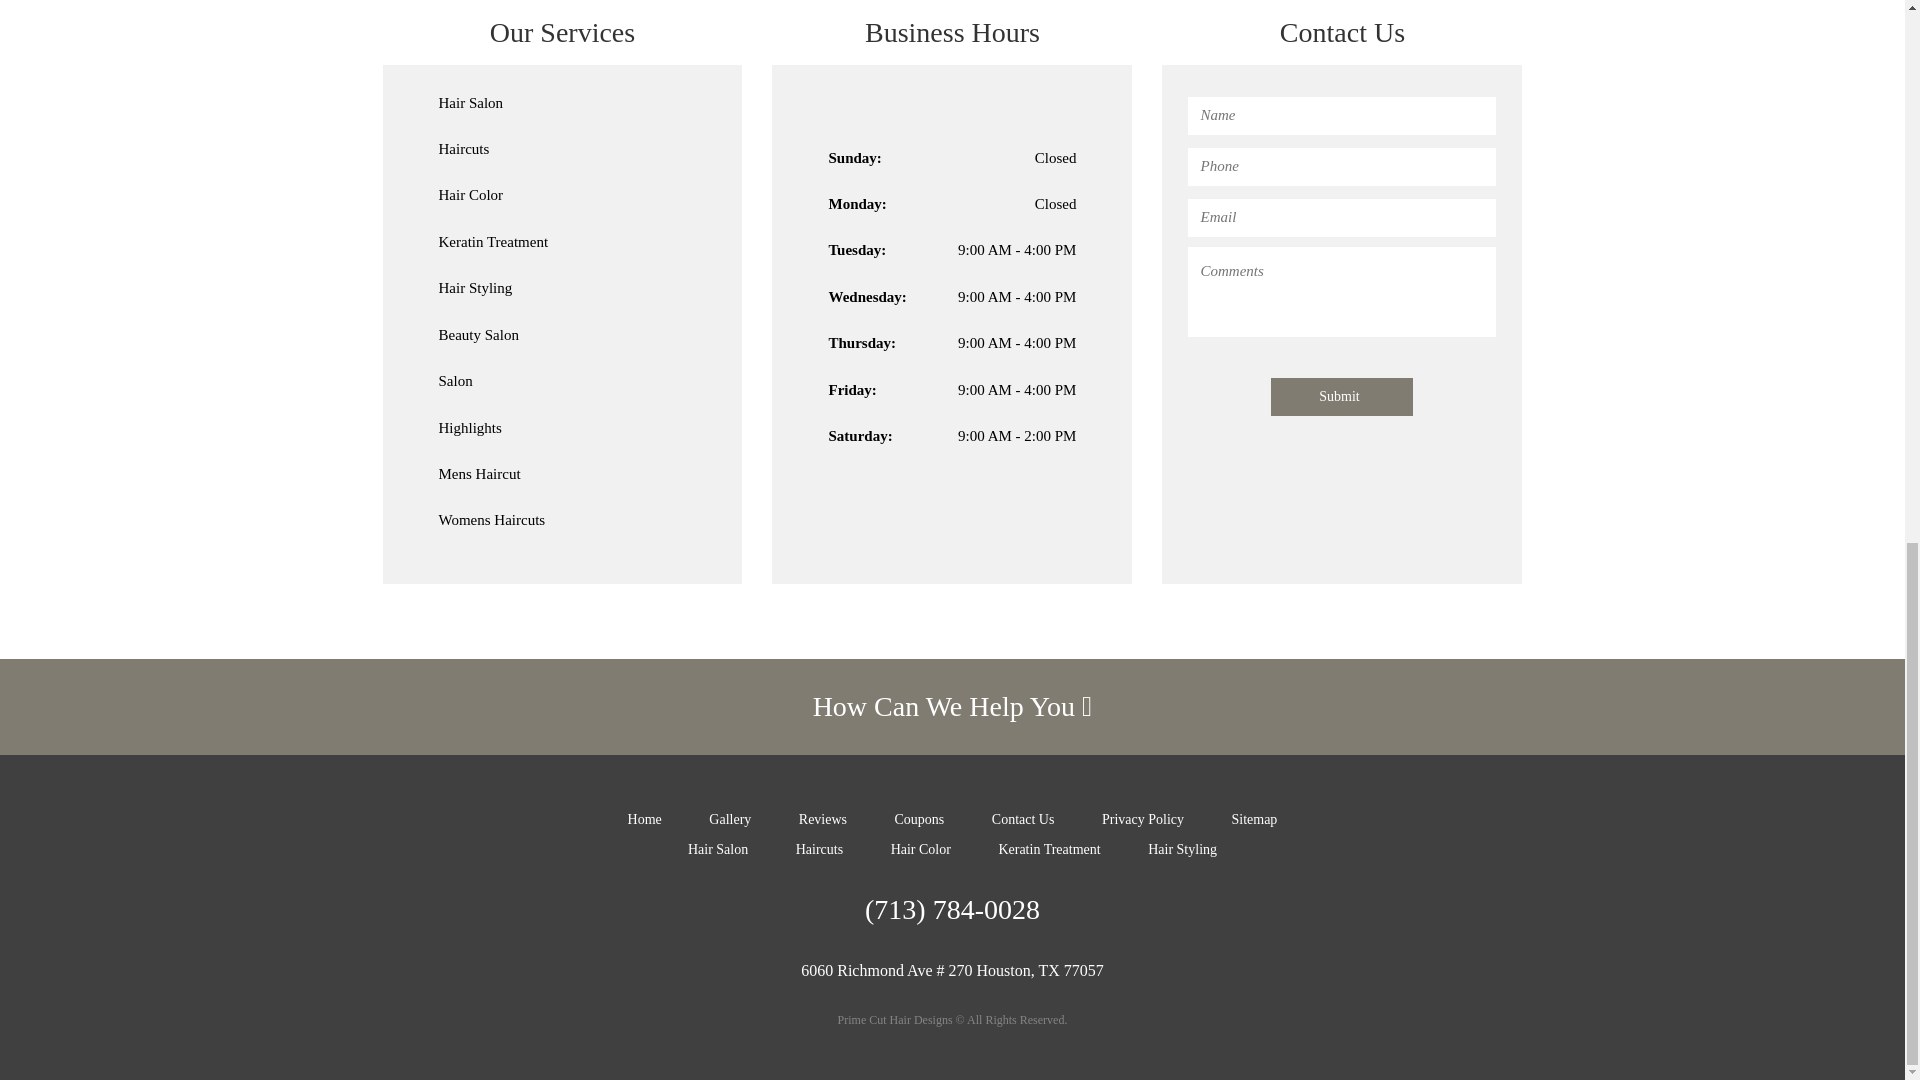  I want to click on Hair Salon, so click(718, 850).